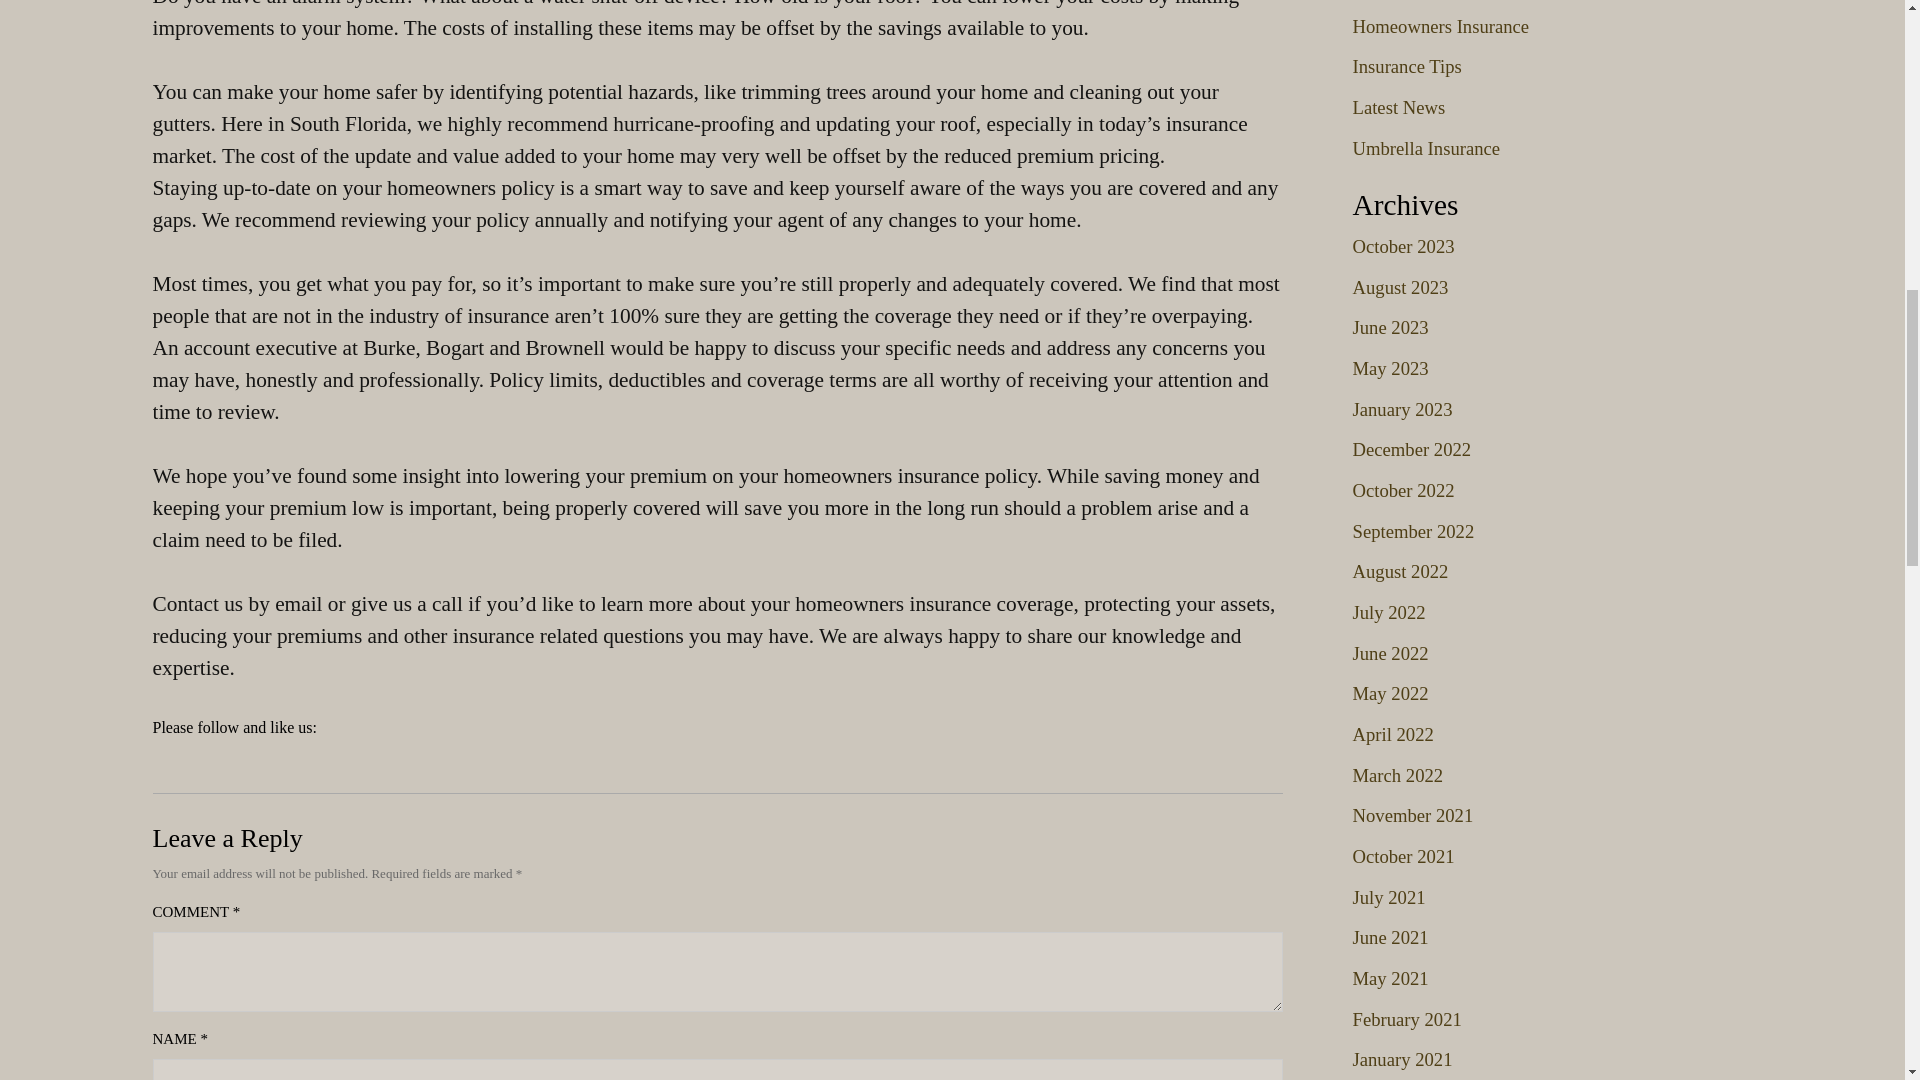 This screenshot has width=1920, height=1080. Describe the element at coordinates (1398, 107) in the screenshot. I see `Latest News` at that location.